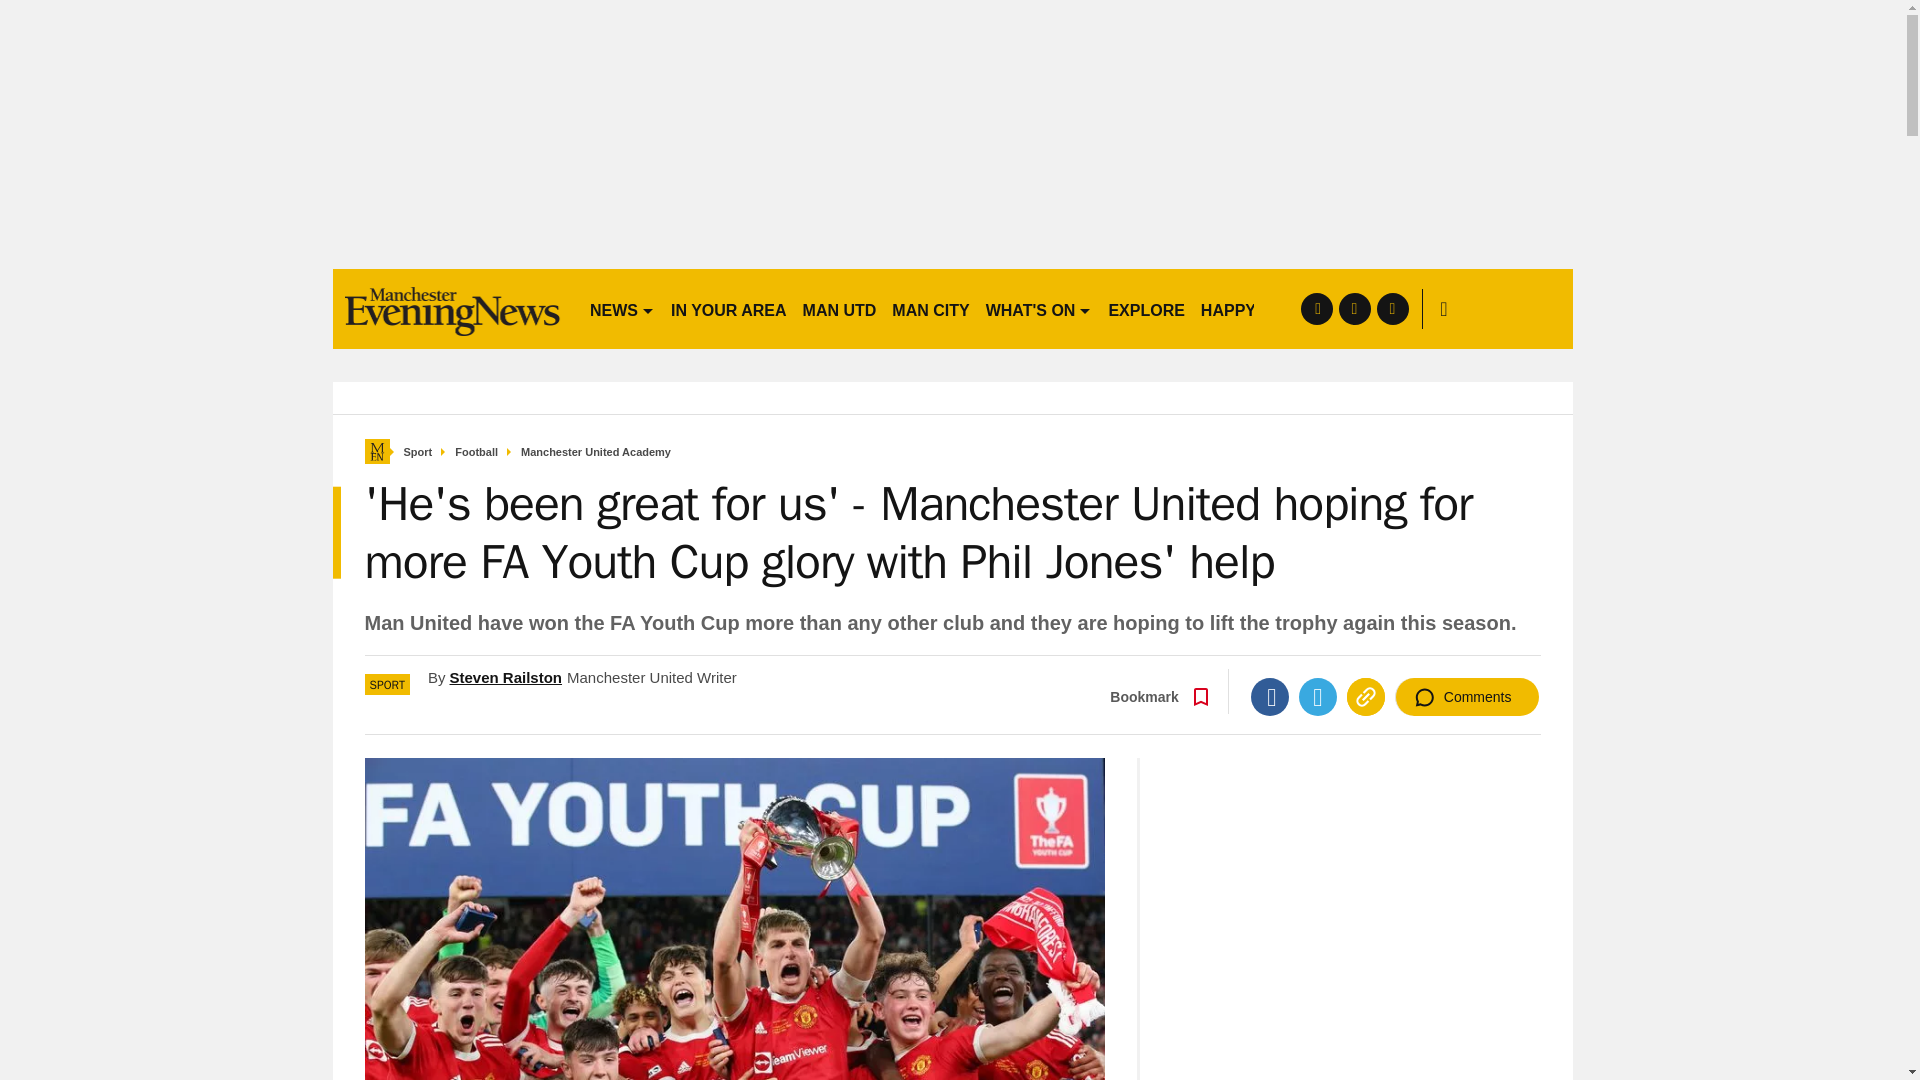  What do you see at coordinates (1270, 697) in the screenshot?
I see `Facebook` at bounding box center [1270, 697].